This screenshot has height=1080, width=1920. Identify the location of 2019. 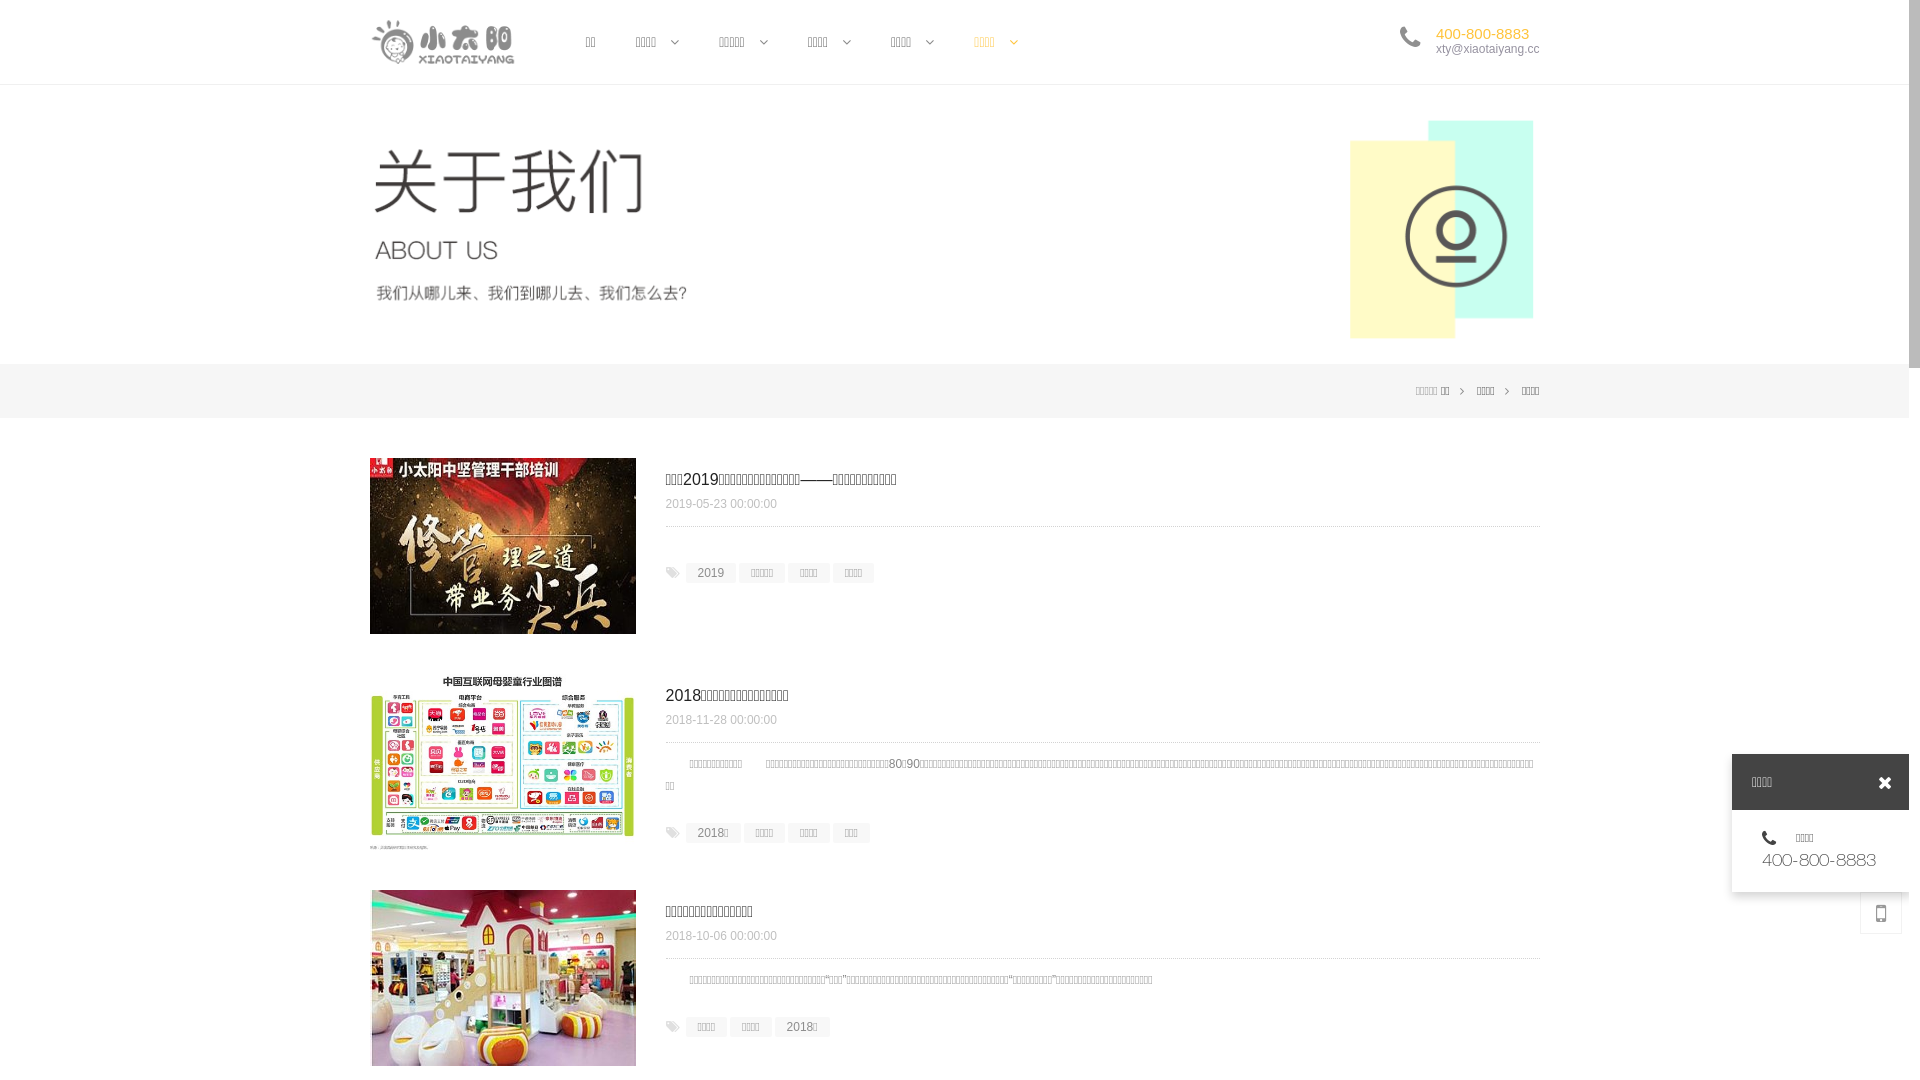
(712, 573).